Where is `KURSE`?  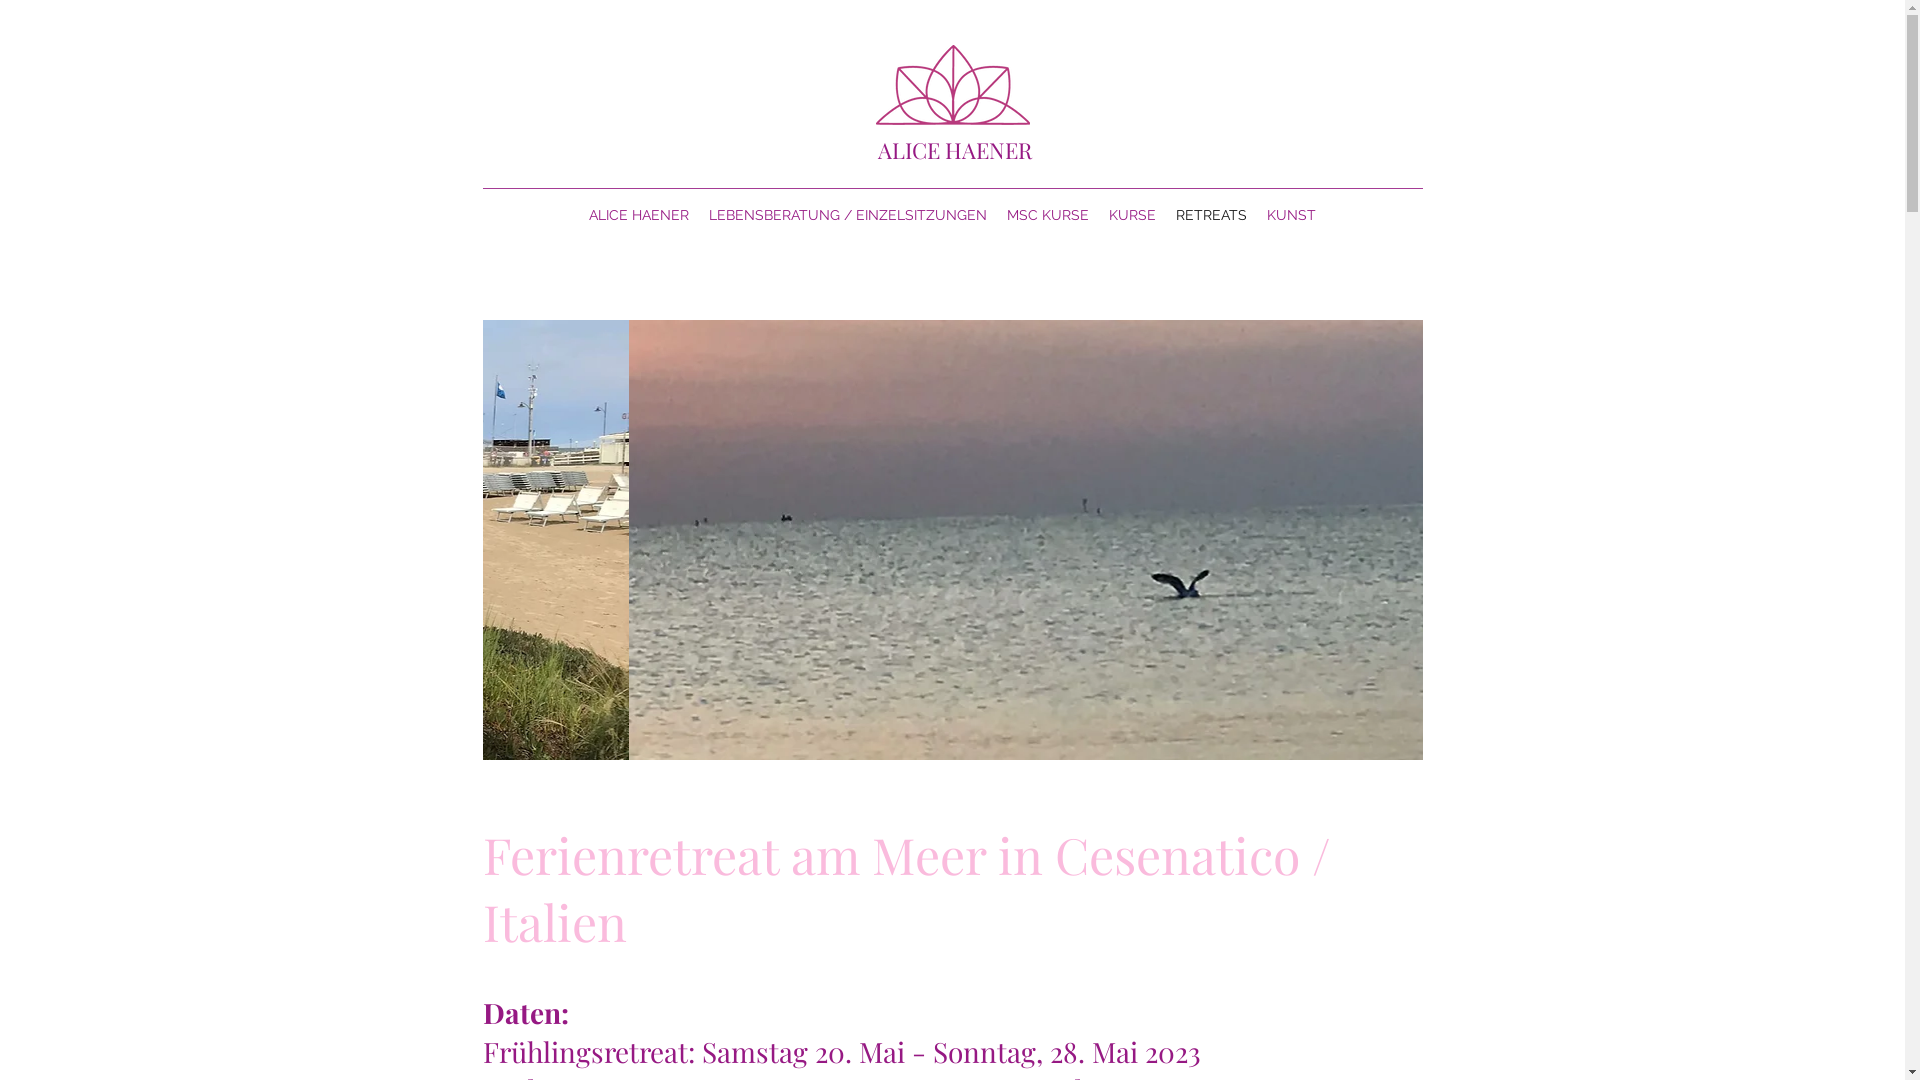 KURSE is located at coordinates (1132, 215).